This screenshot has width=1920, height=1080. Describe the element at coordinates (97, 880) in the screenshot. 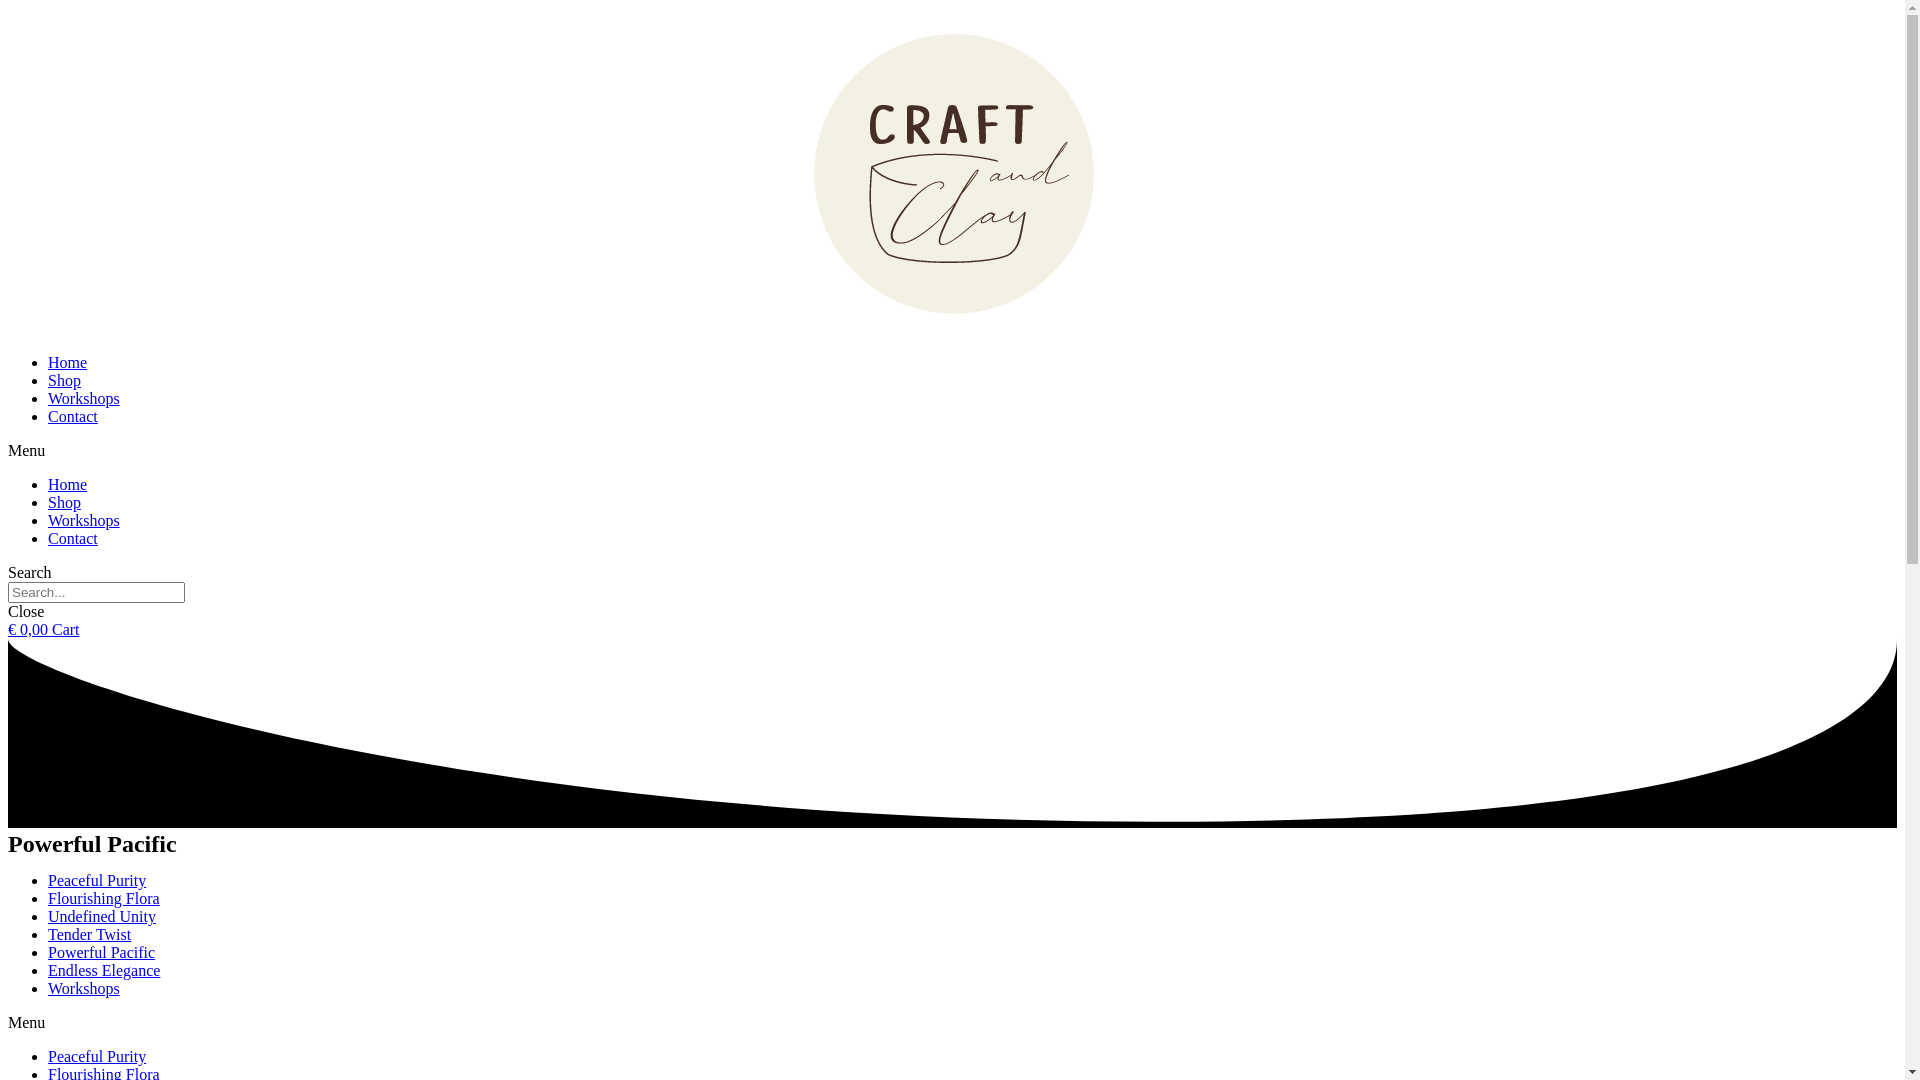

I see `Peaceful Purity` at that location.